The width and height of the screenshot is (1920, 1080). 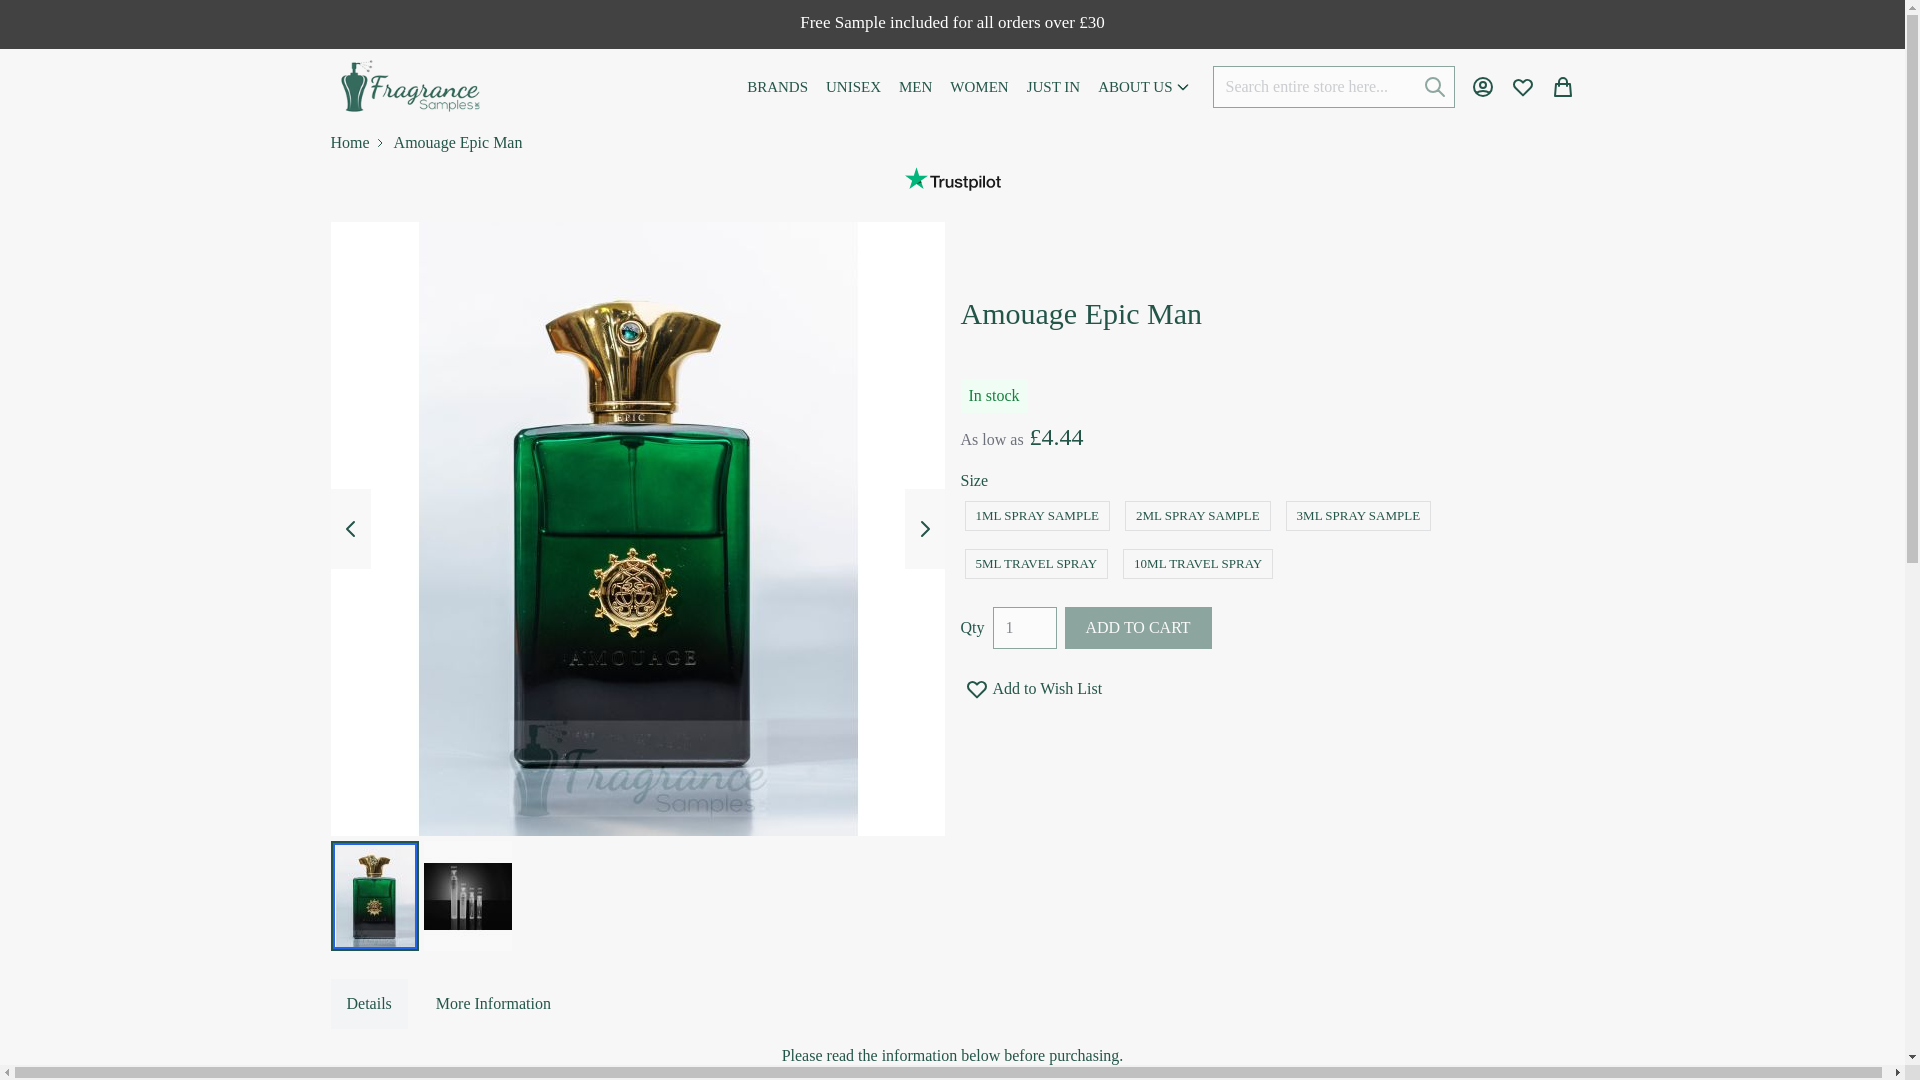 I want to click on UNISEX, so click(x=853, y=86).